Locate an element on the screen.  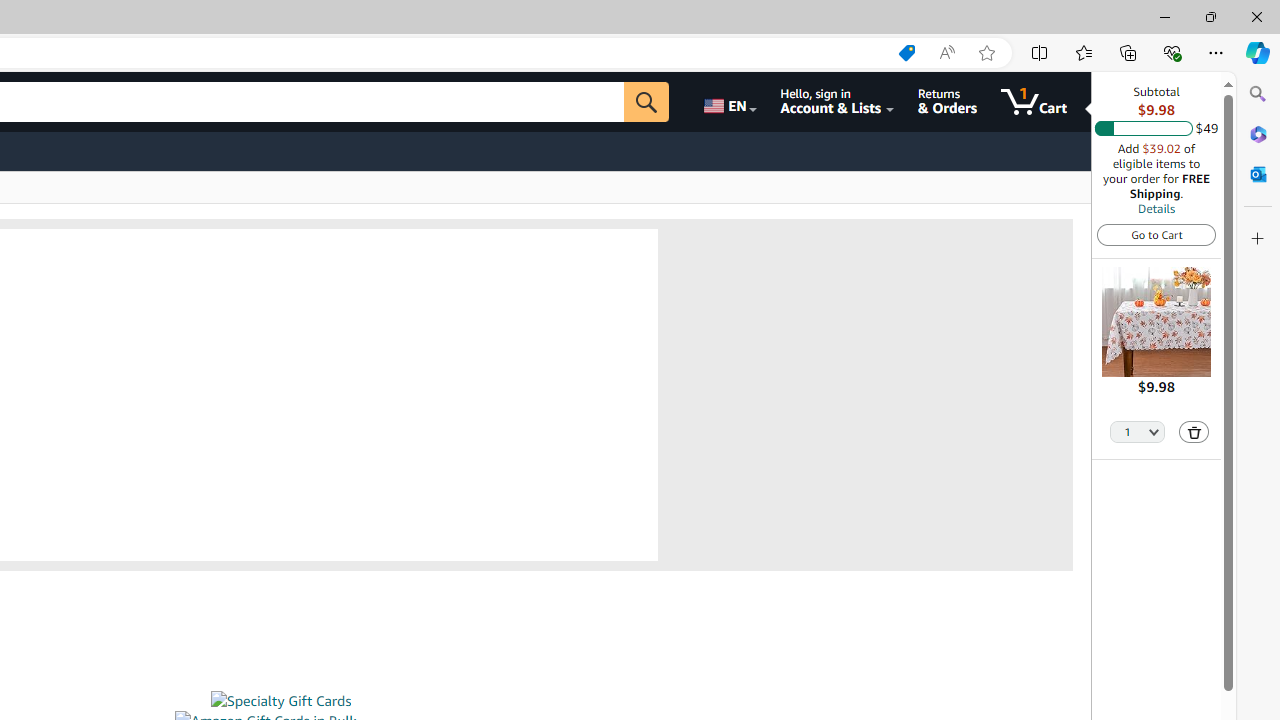
Specialty Gift Cards is located at coordinates (280, 701).